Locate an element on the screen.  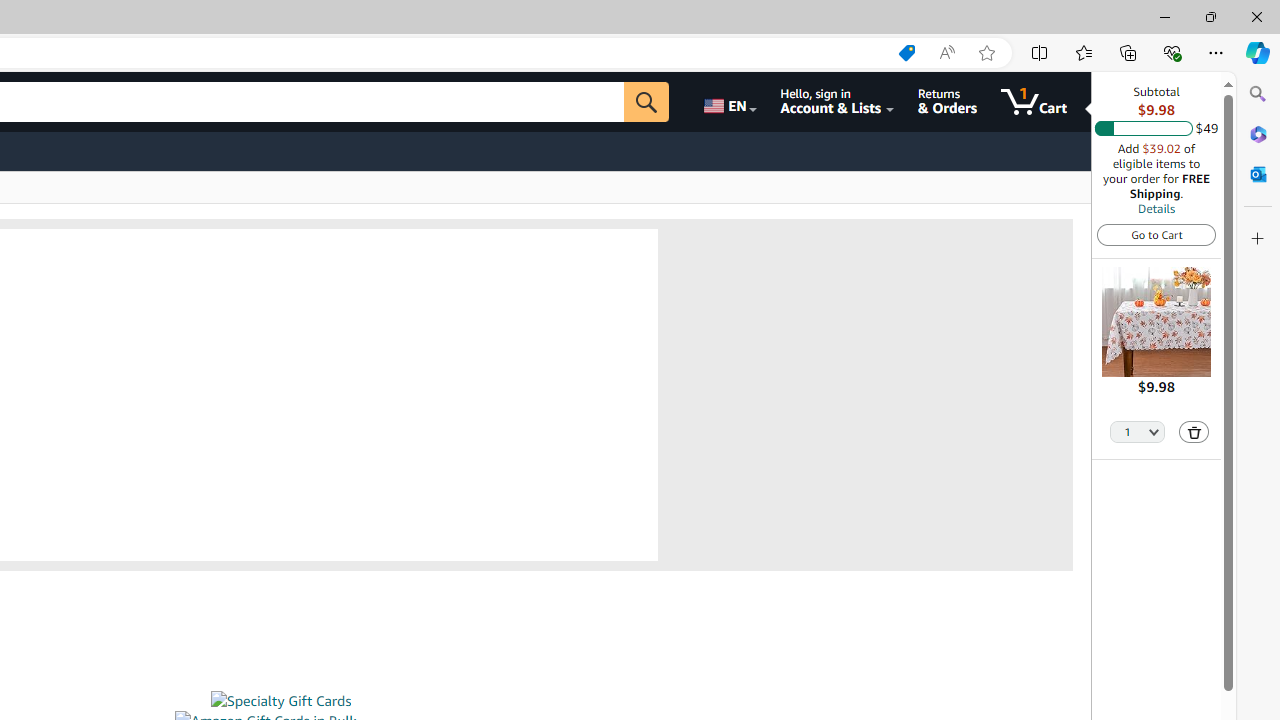
Specialty Gift Cards is located at coordinates (280, 701).